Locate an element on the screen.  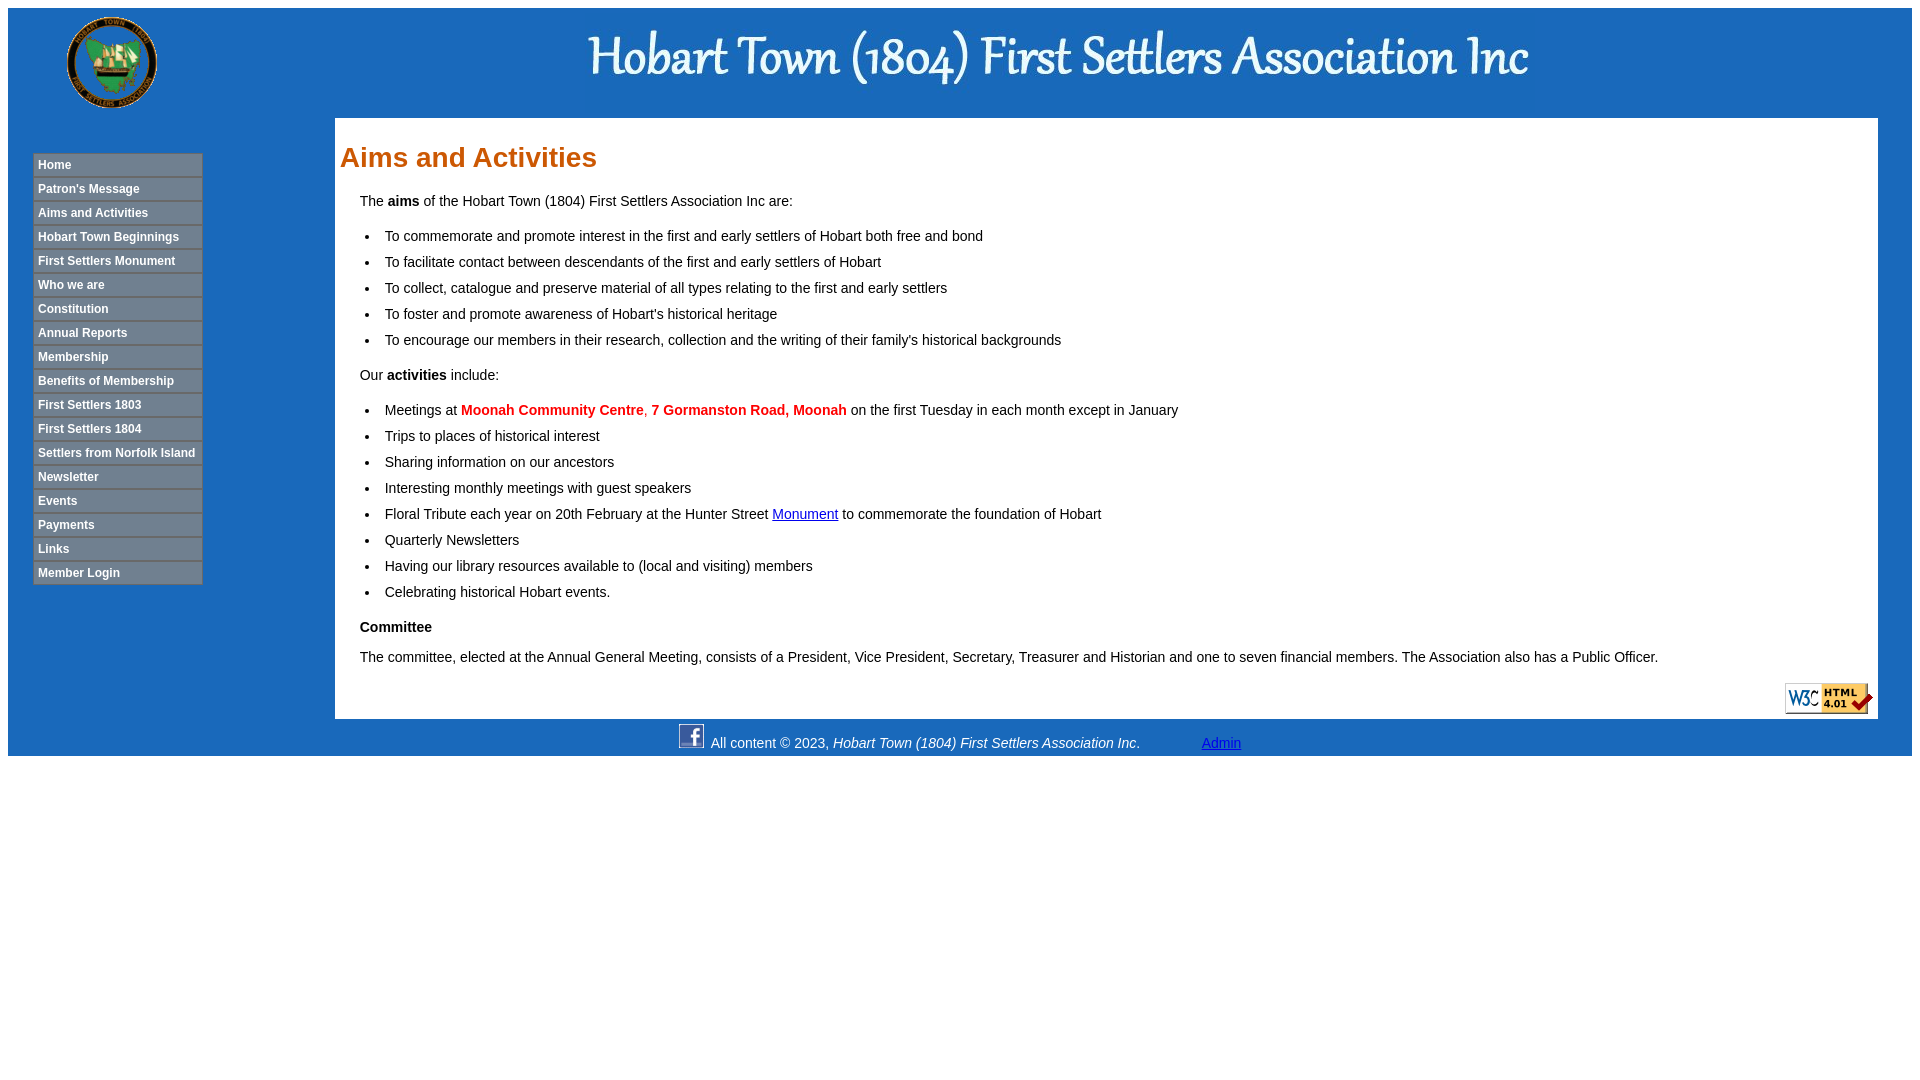
Who we are is located at coordinates (118, 285).